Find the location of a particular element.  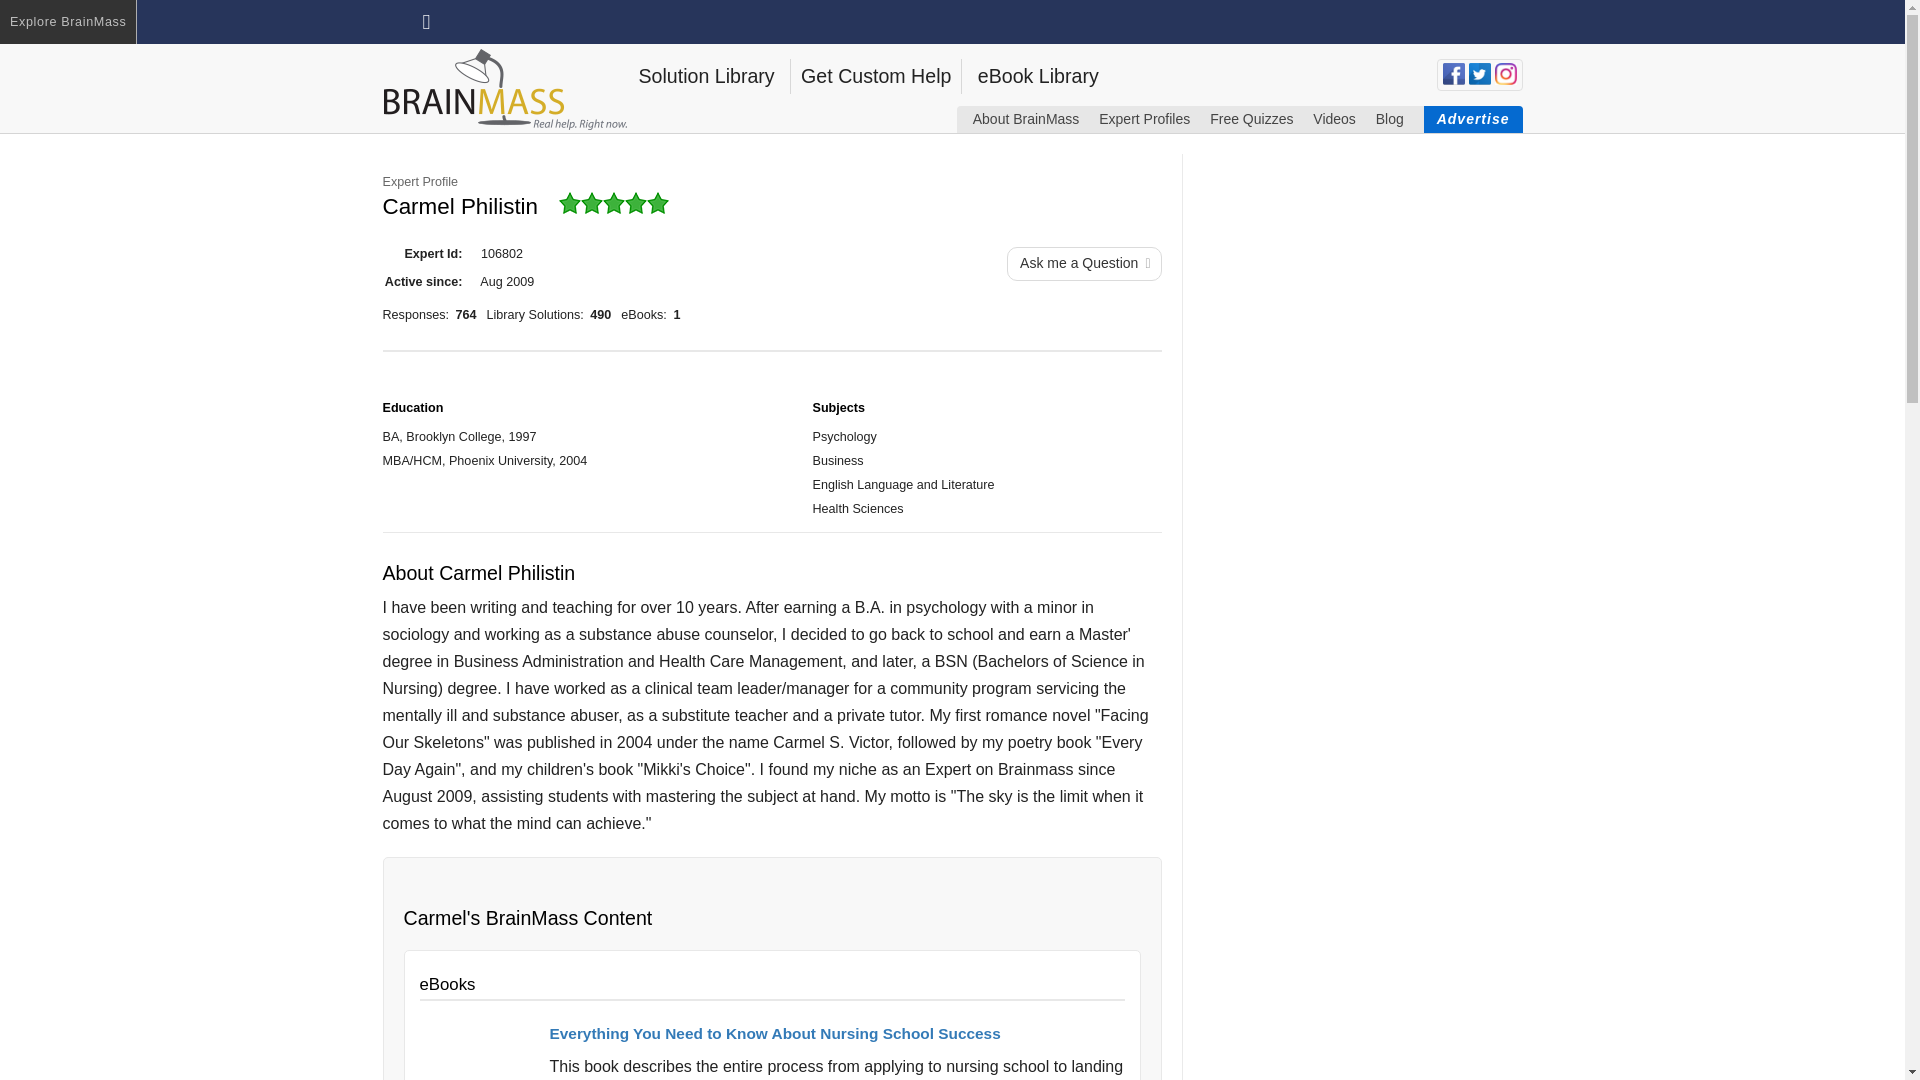

Ask me a Question is located at coordinates (1084, 264).